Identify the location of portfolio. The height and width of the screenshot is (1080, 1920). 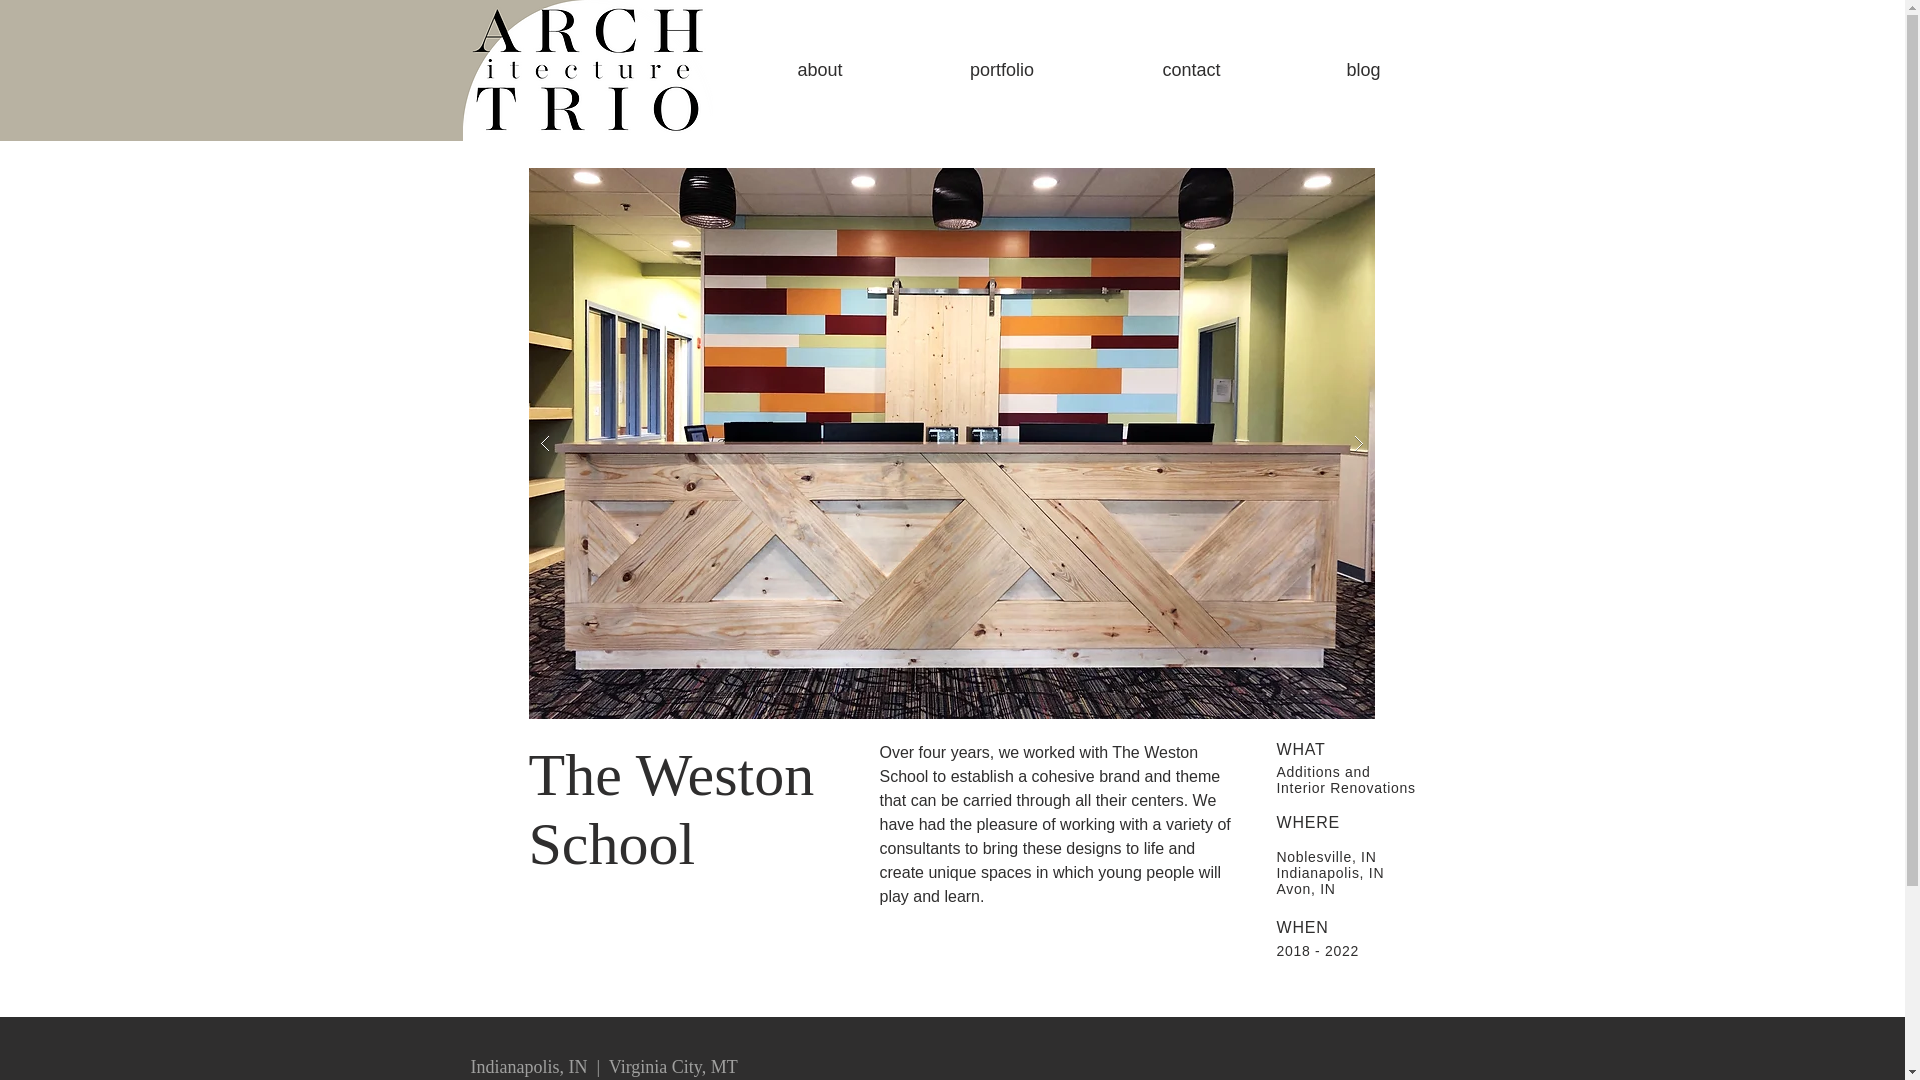
(1002, 70).